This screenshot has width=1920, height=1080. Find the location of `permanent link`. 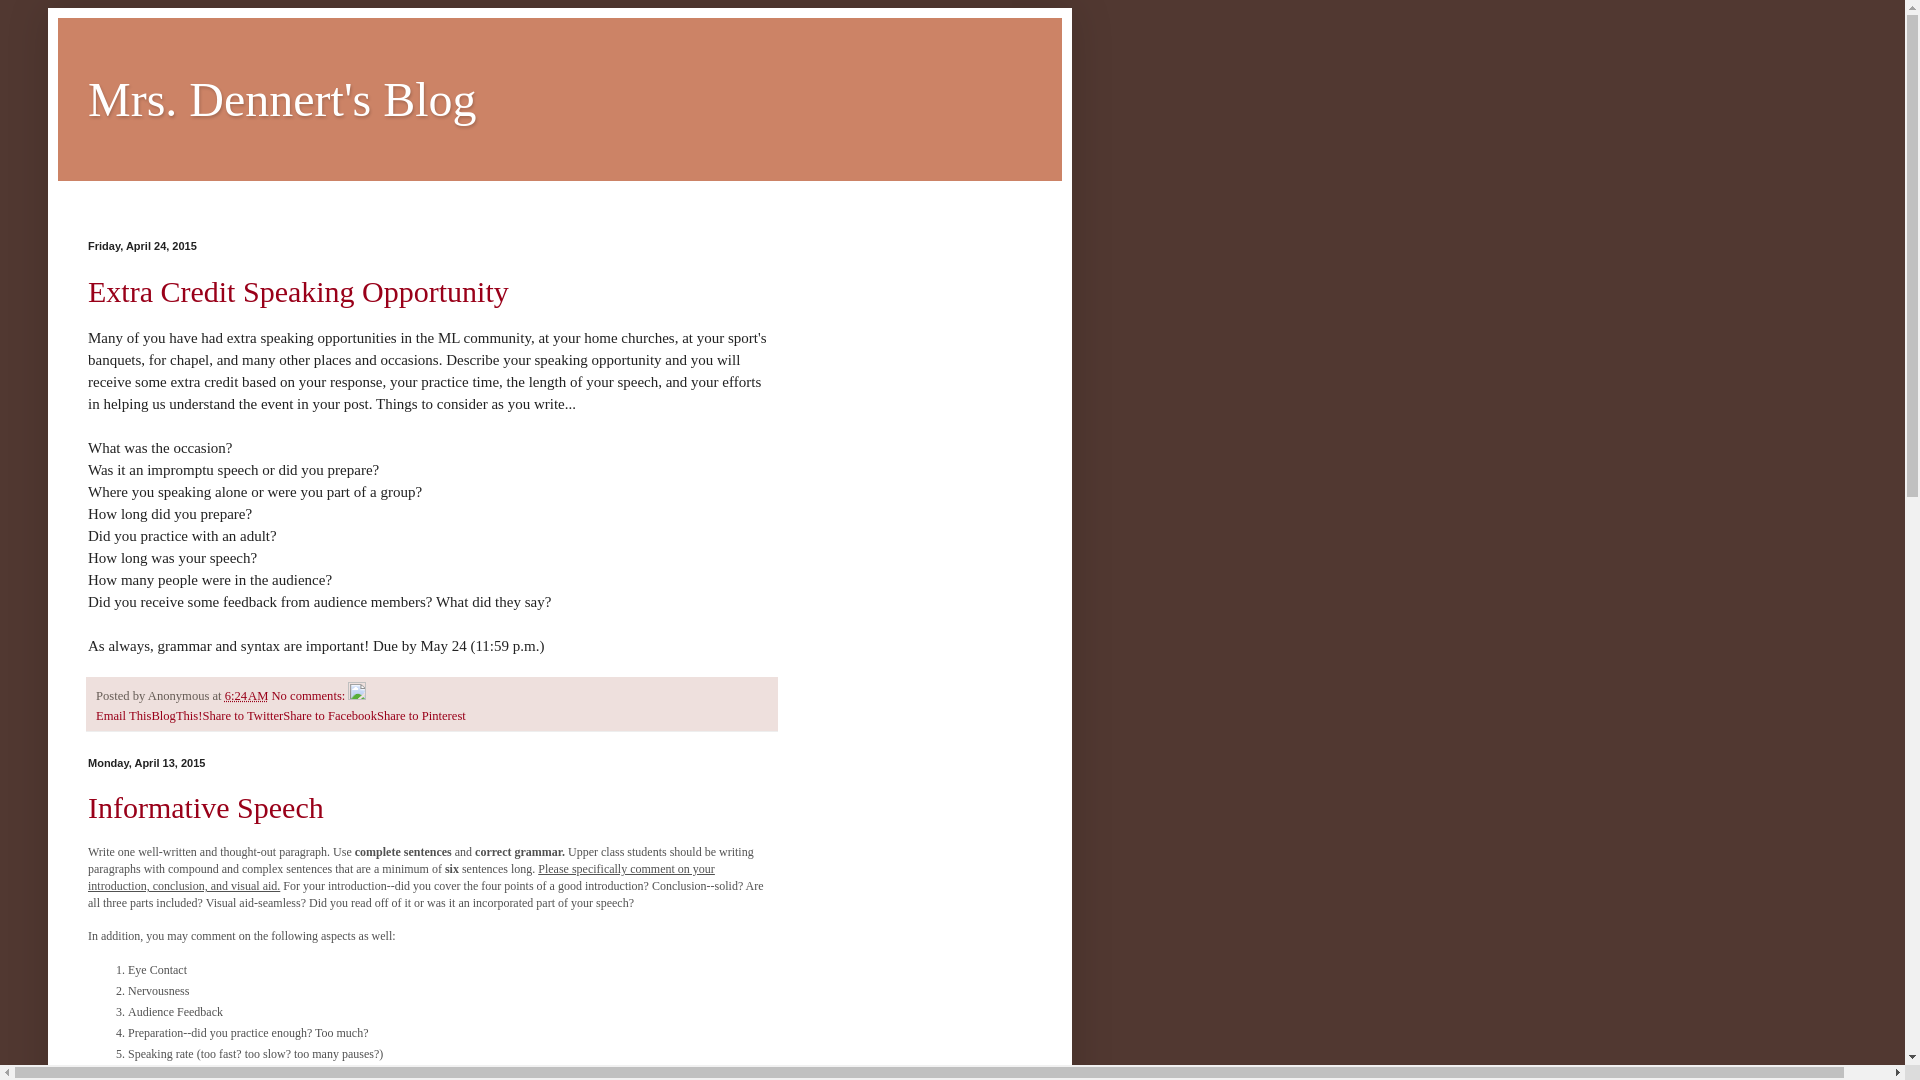

permanent link is located at coordinates (246, 696).